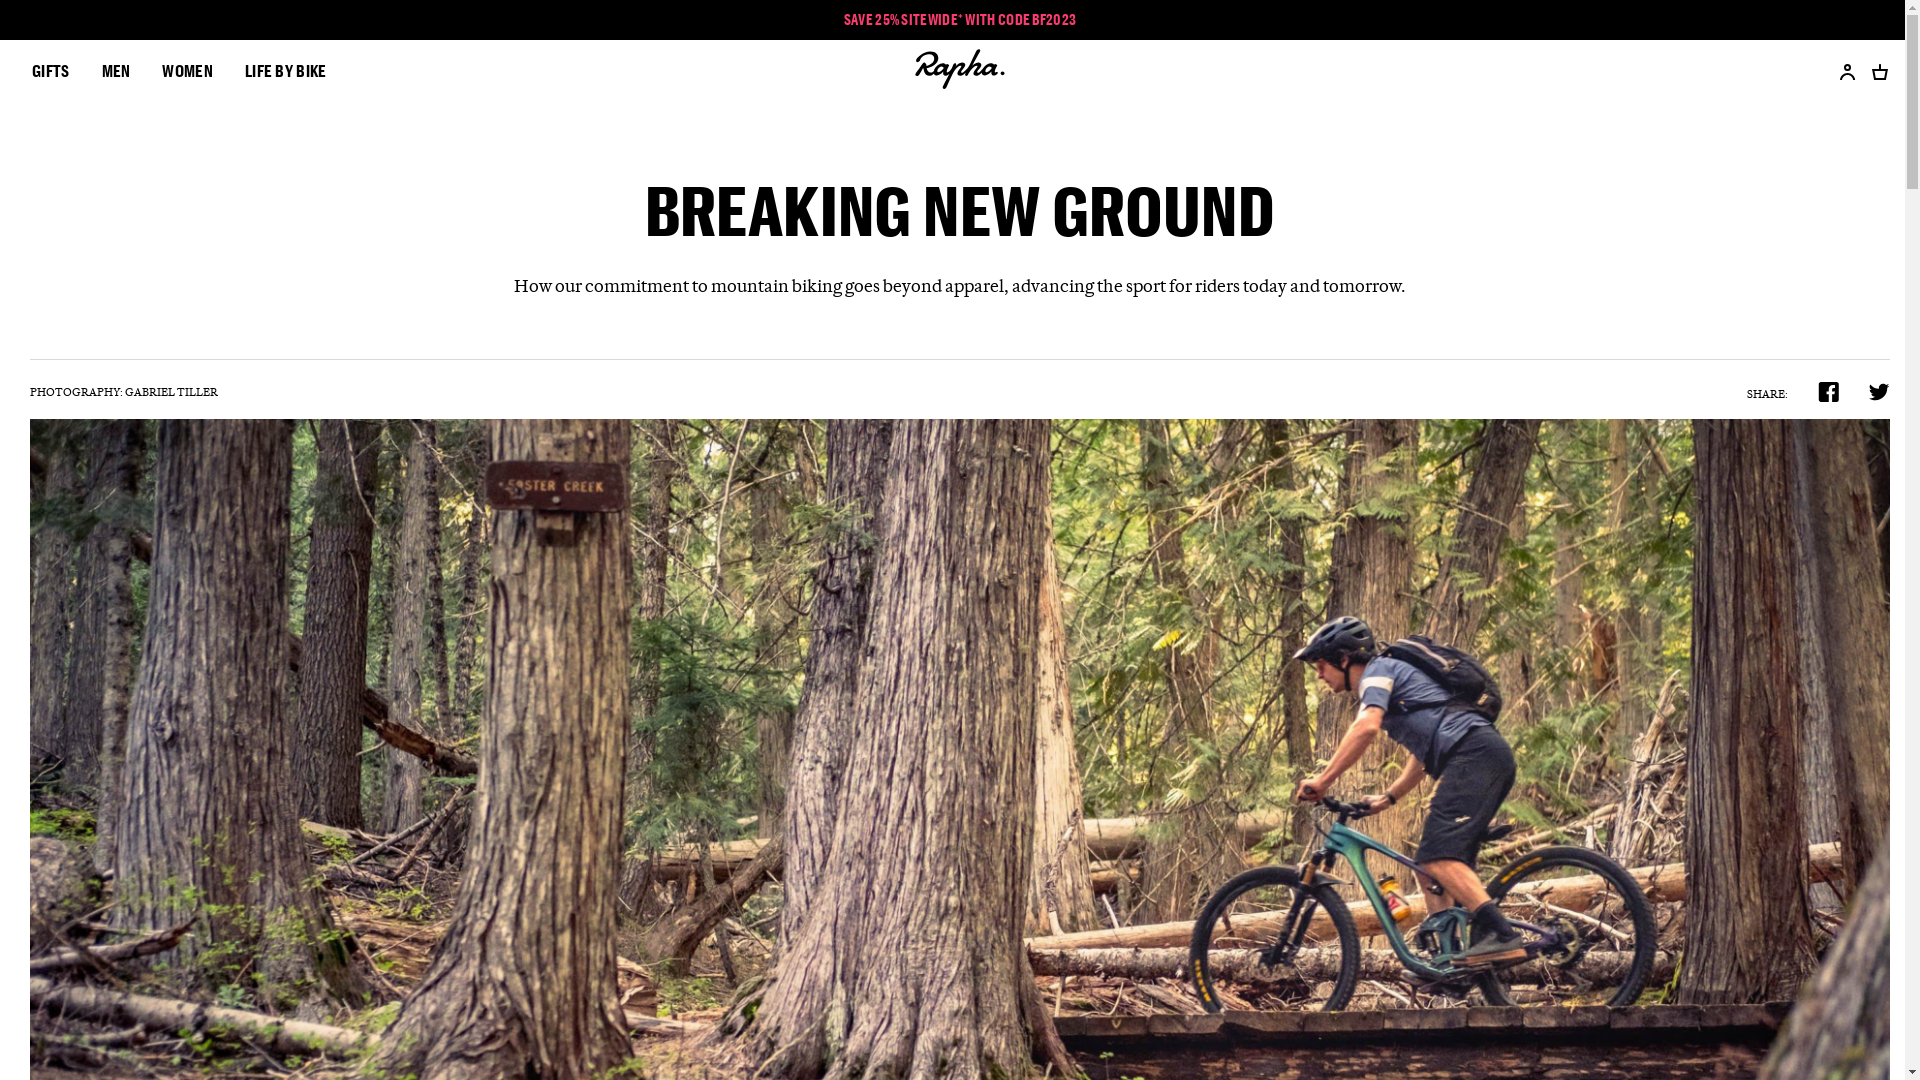 This screenshot has width=1920, height=1080. Describe the element at coordinates (188, 72) in the screenshot. I see `WOMEN` at that location.